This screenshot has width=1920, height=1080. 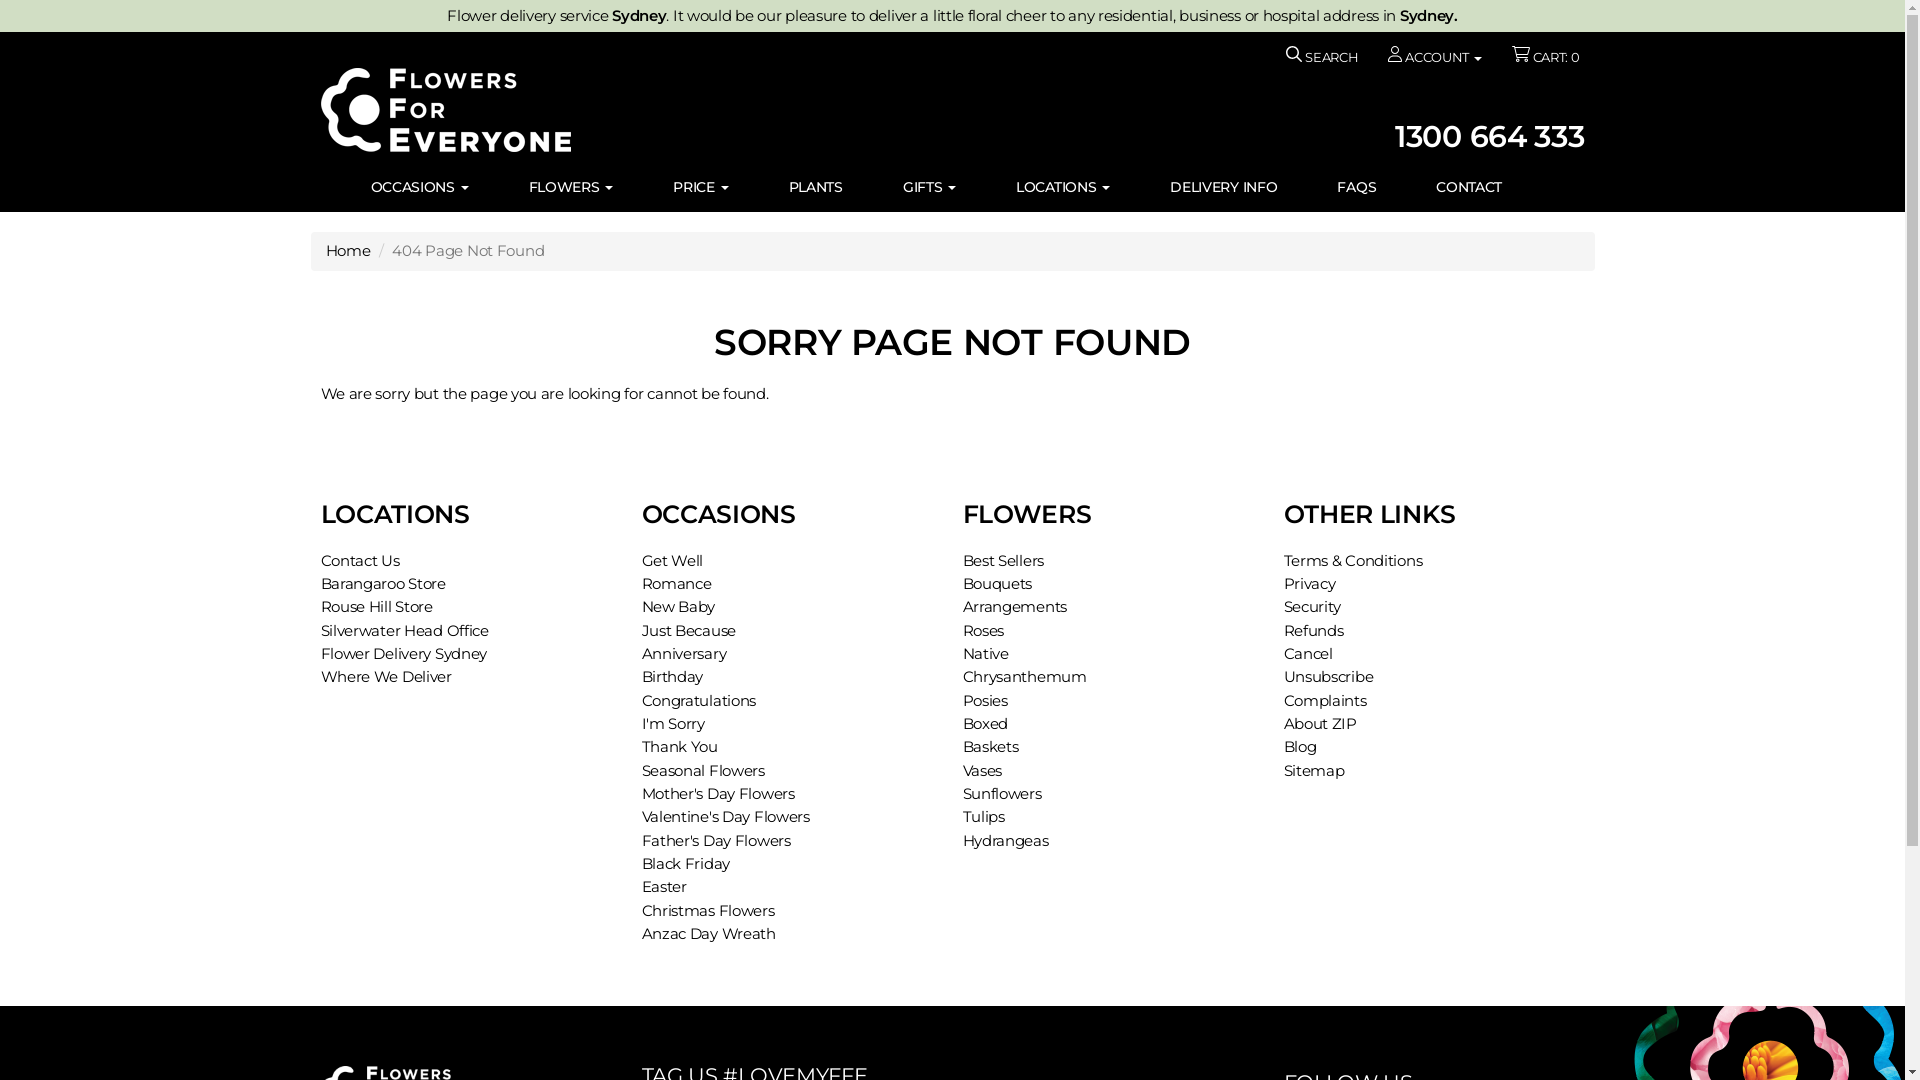 What do you see at coordinates (1063, 187) in the screenshot?
I see `LOCATIONS` at bounding box center [1063, 187].